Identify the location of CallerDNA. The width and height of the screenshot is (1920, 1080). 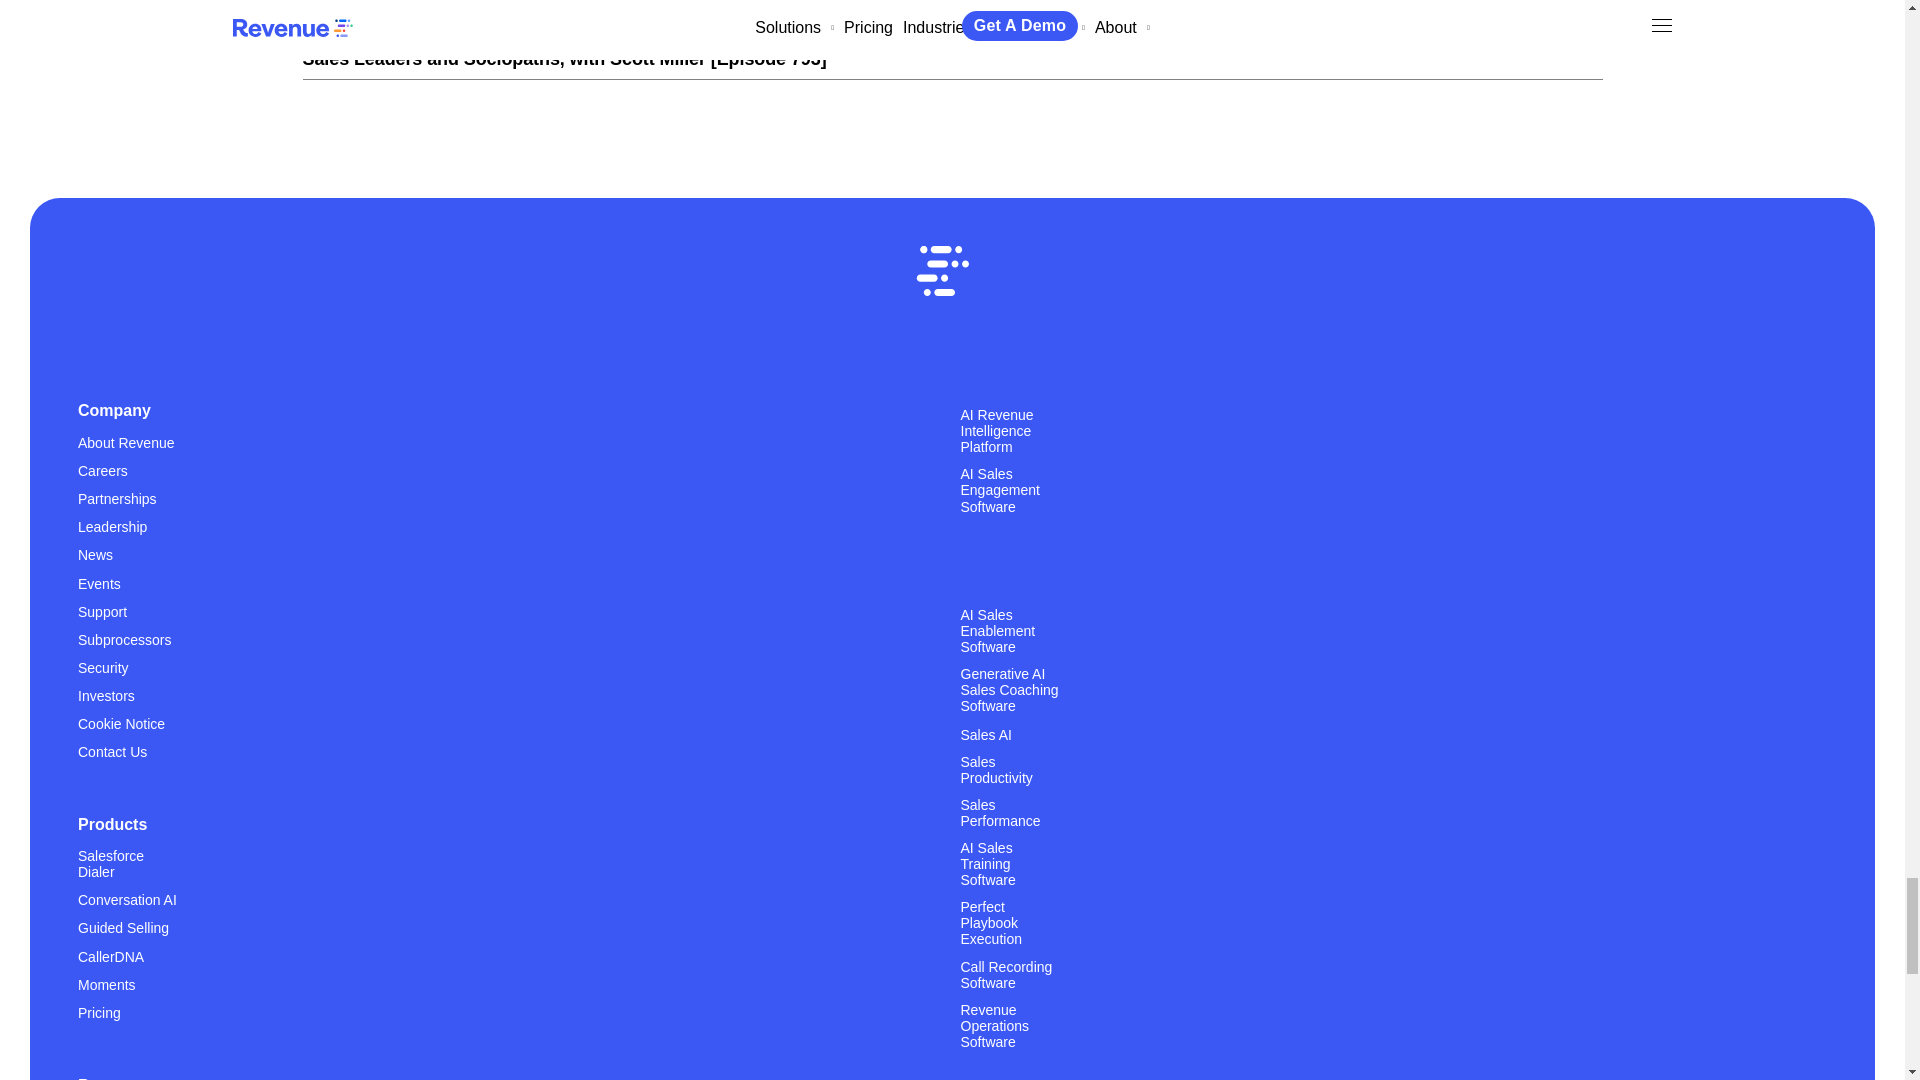
(111, 956).